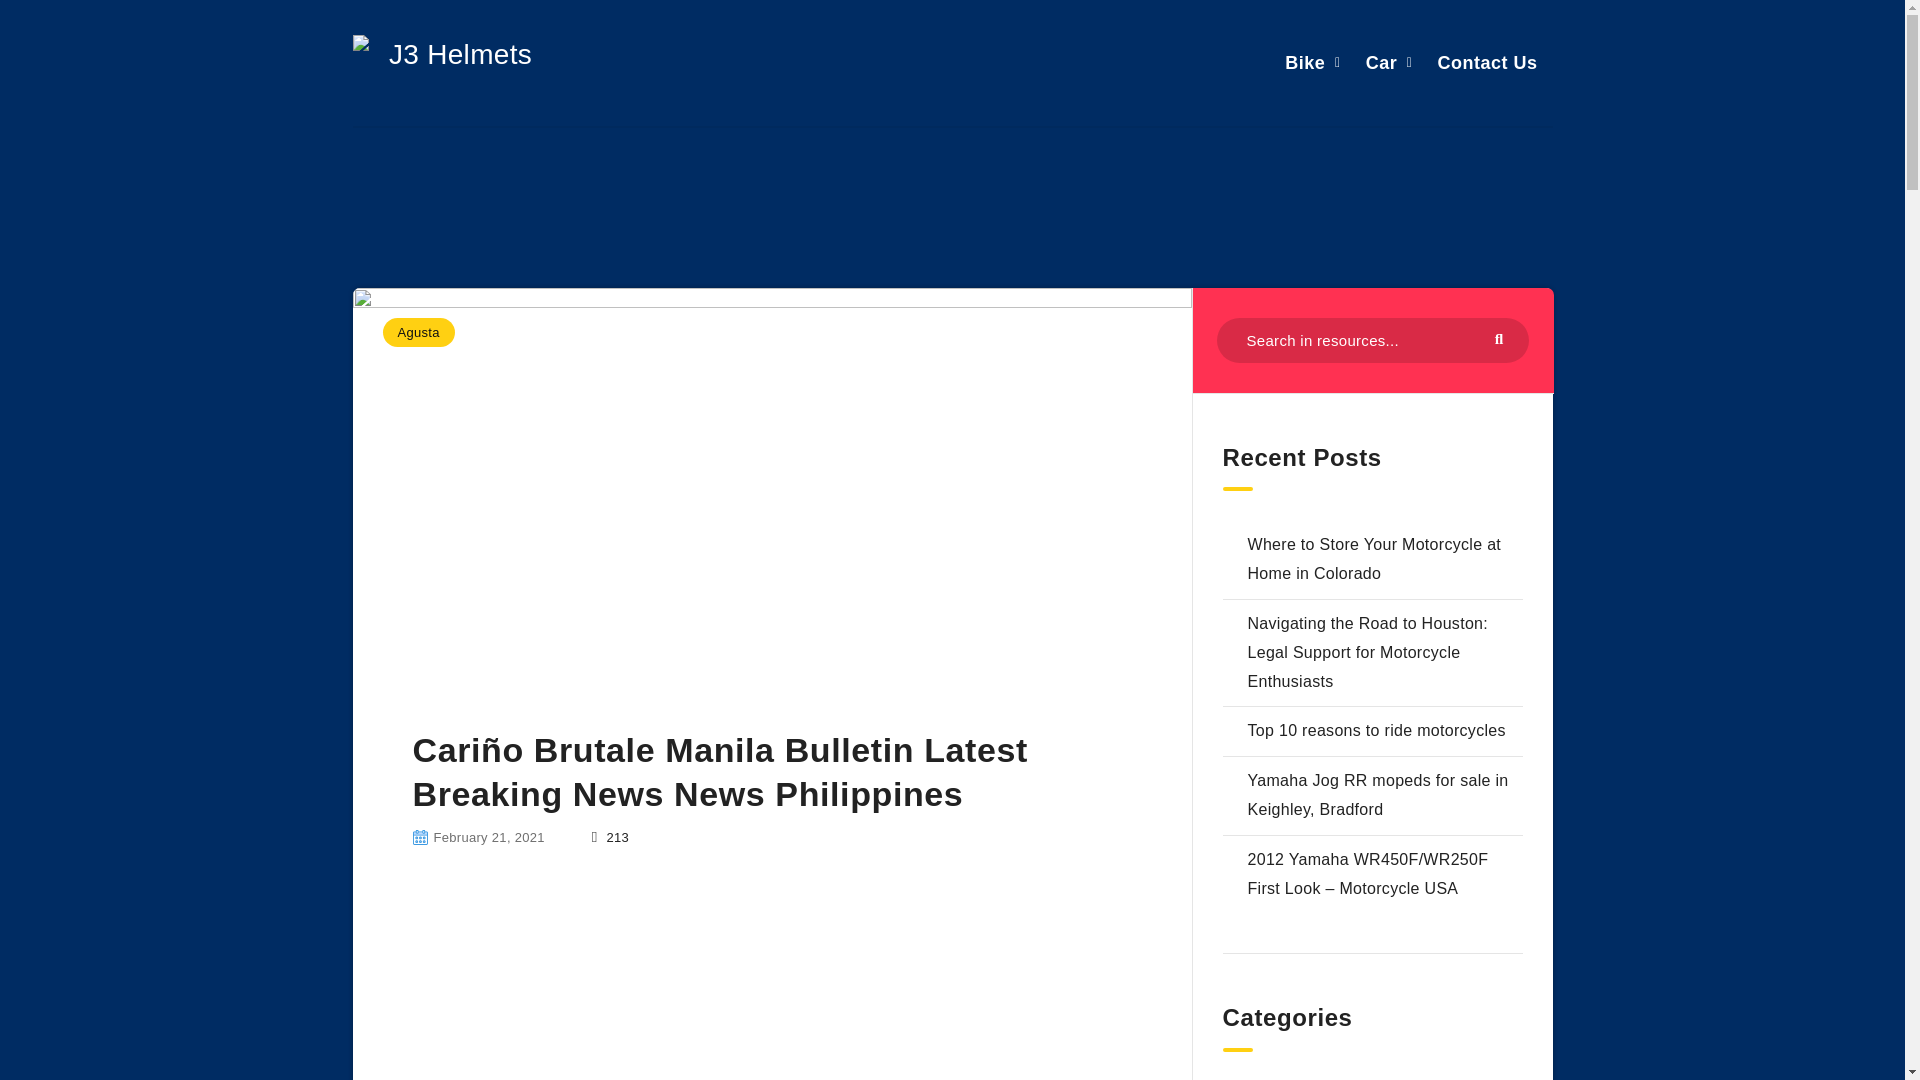 The width and height of the screenshot is (1920, 1080). I want to click on 213, so click(610, 837).